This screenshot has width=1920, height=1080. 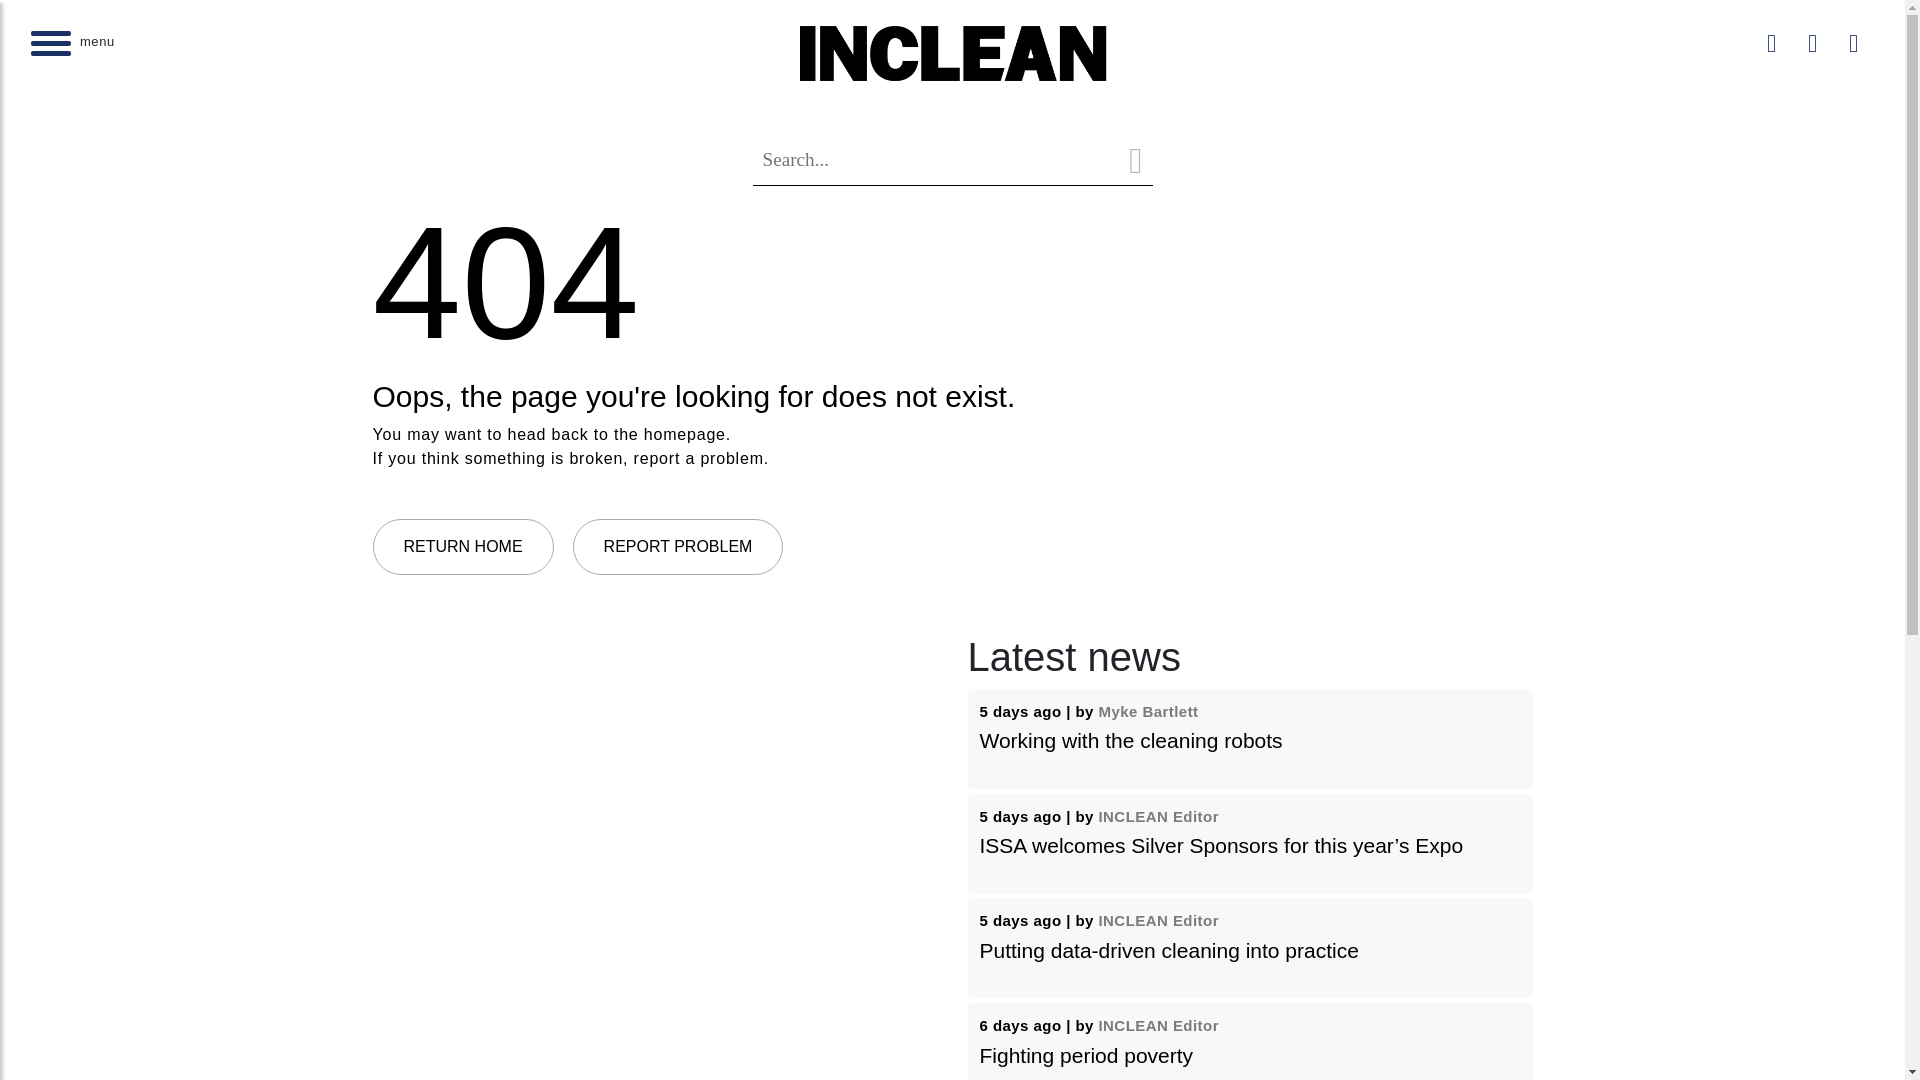 I want to click on Putting data-driven cleaning into practice, so click(x=1169, y=950).